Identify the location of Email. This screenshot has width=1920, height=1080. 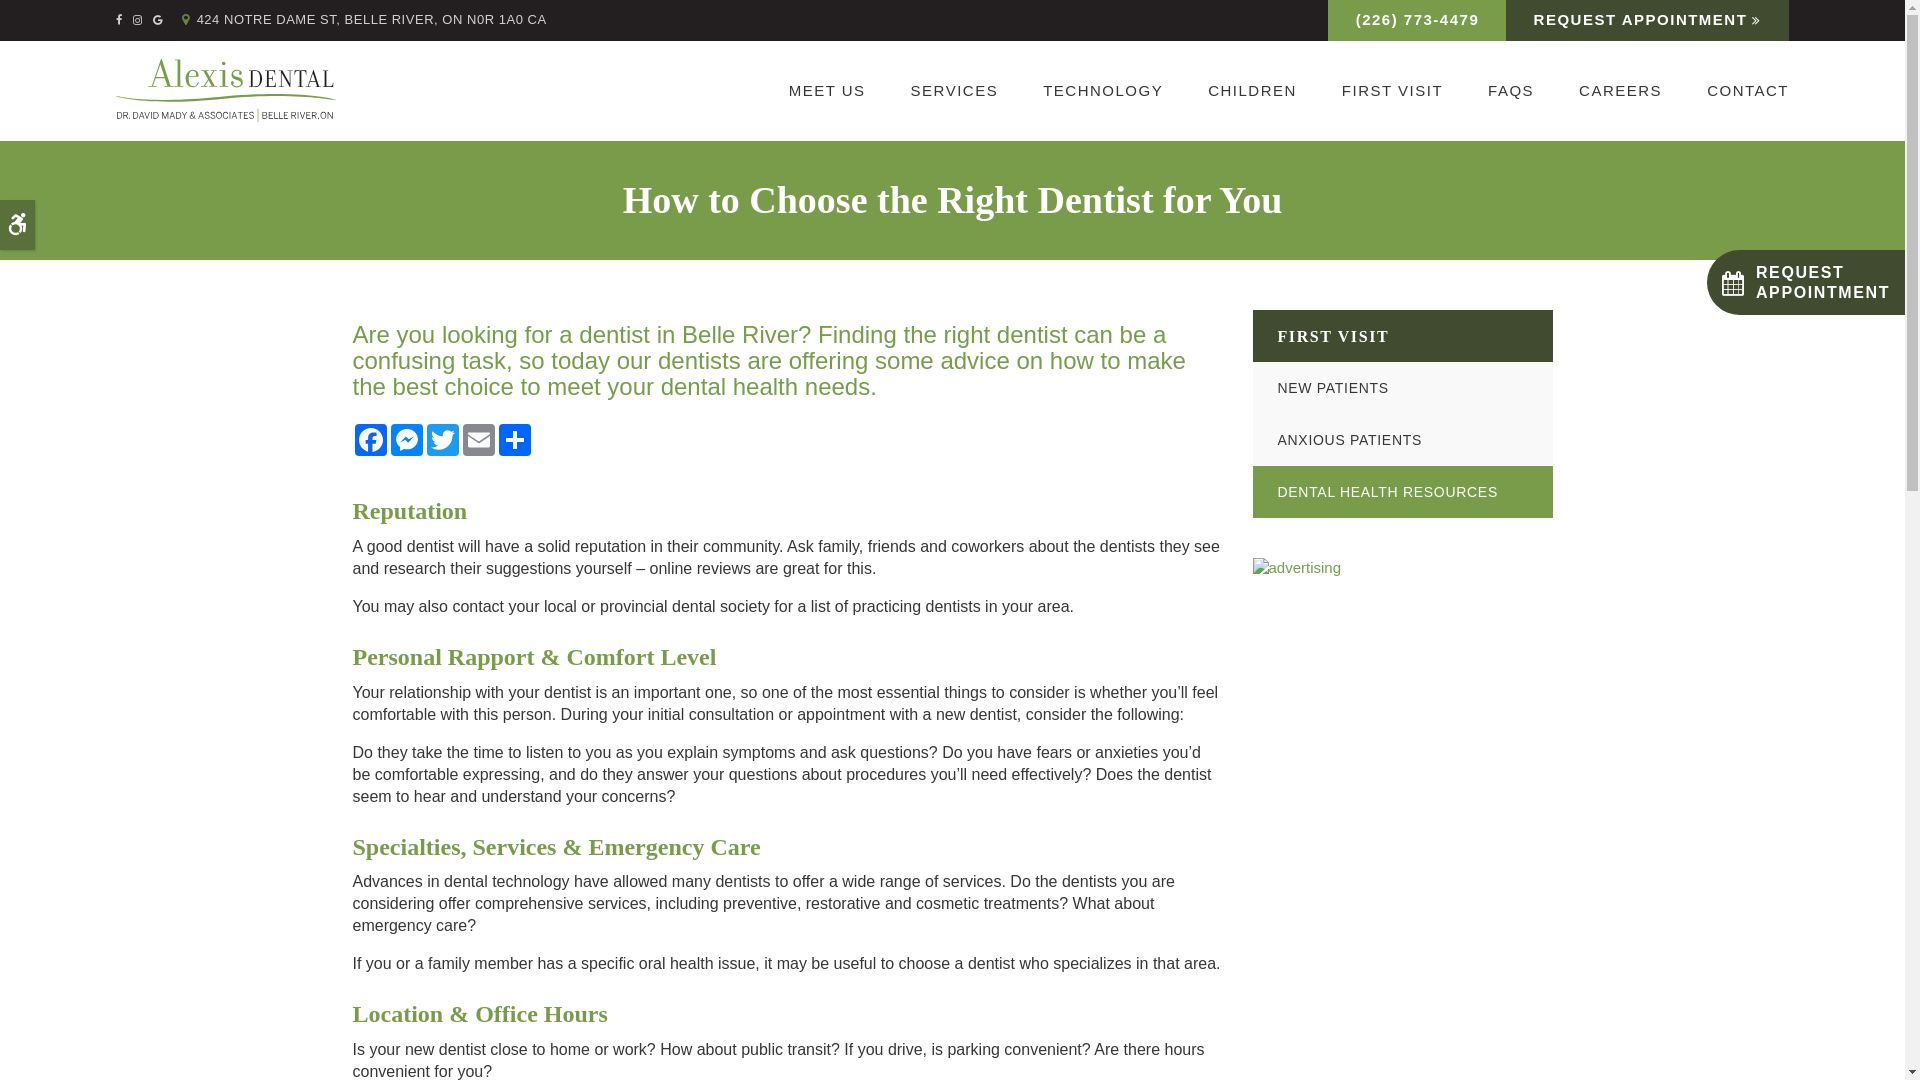
(478, 440).